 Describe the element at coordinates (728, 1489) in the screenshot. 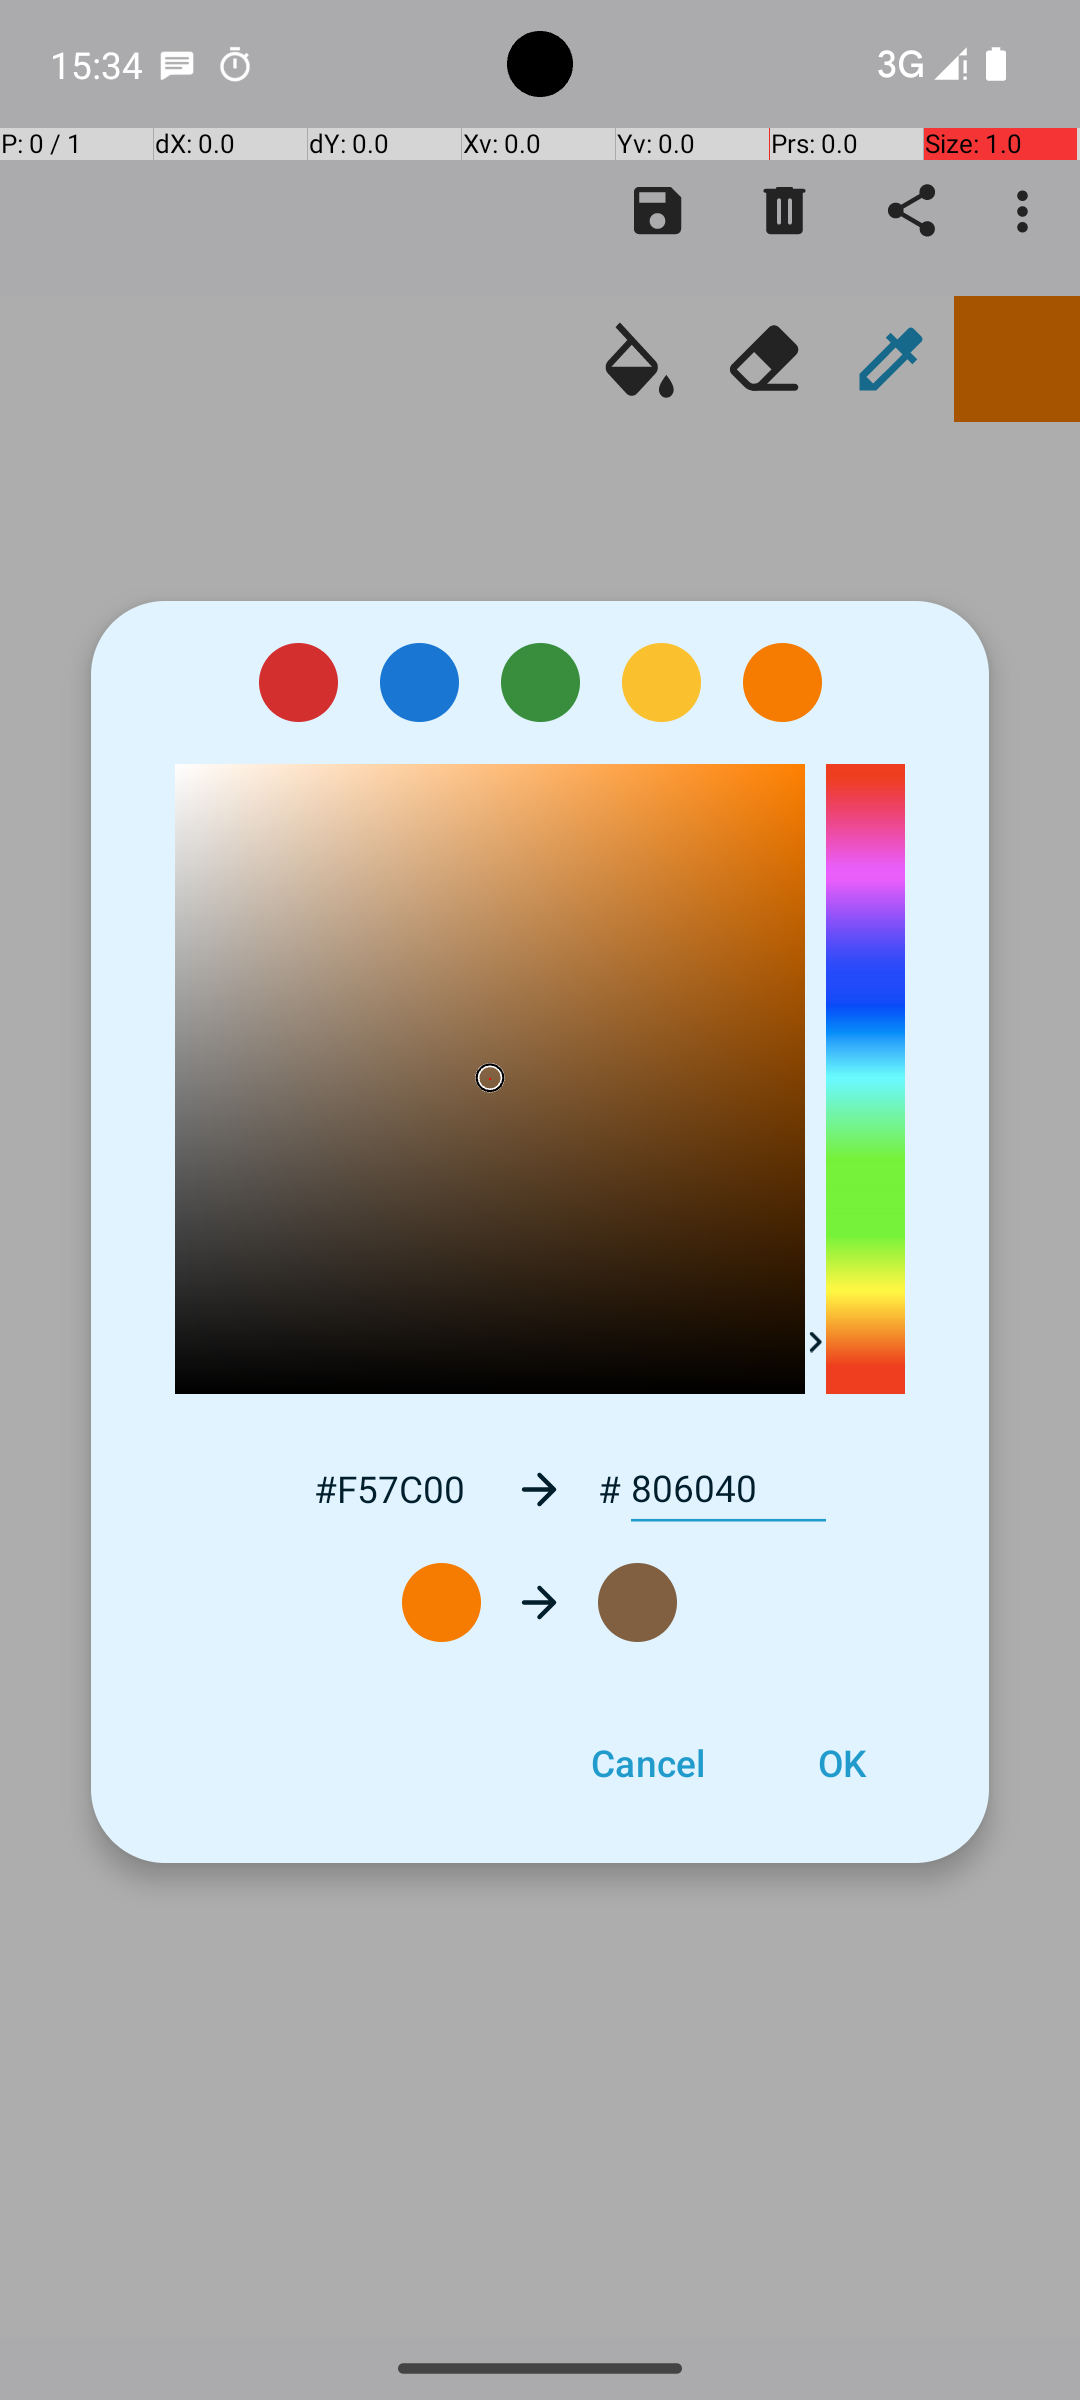

I see `806040` at that location.